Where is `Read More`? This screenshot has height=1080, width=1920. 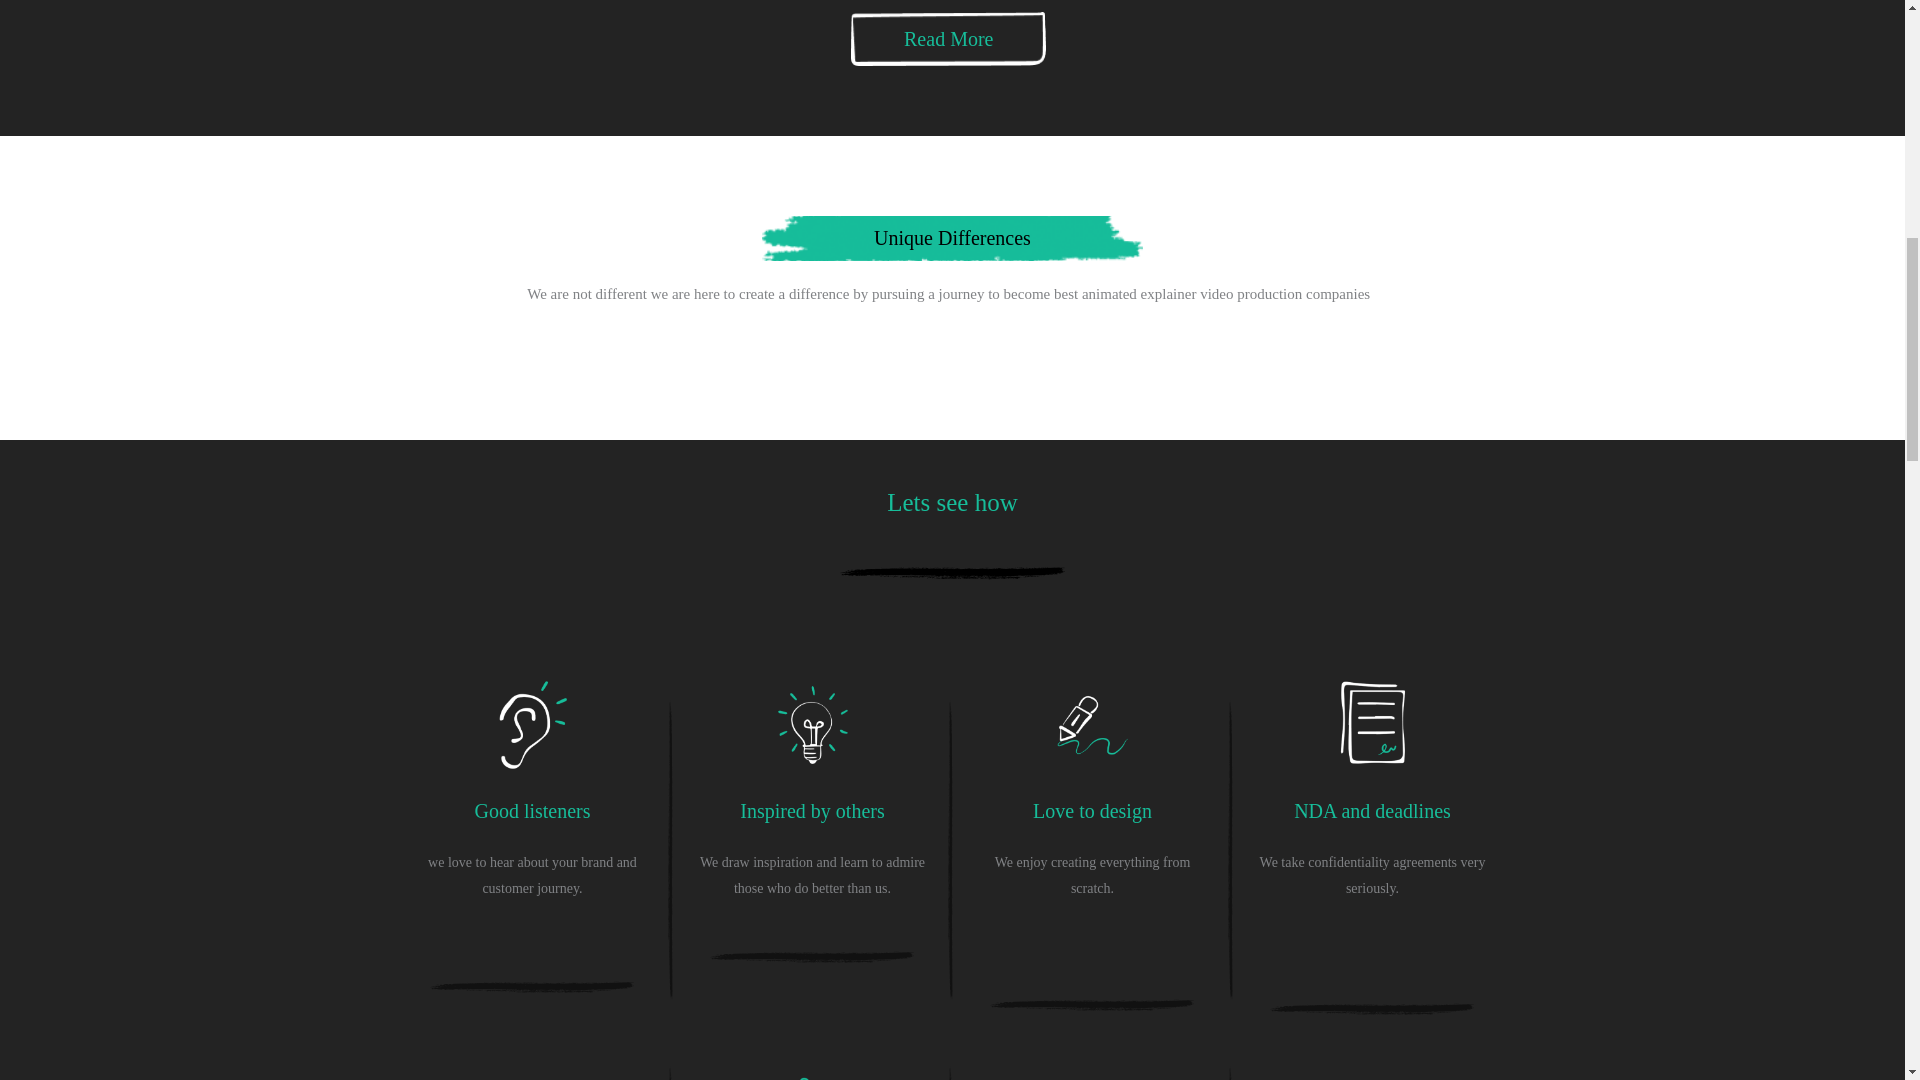
Read More is located at coordinates (948, 38).